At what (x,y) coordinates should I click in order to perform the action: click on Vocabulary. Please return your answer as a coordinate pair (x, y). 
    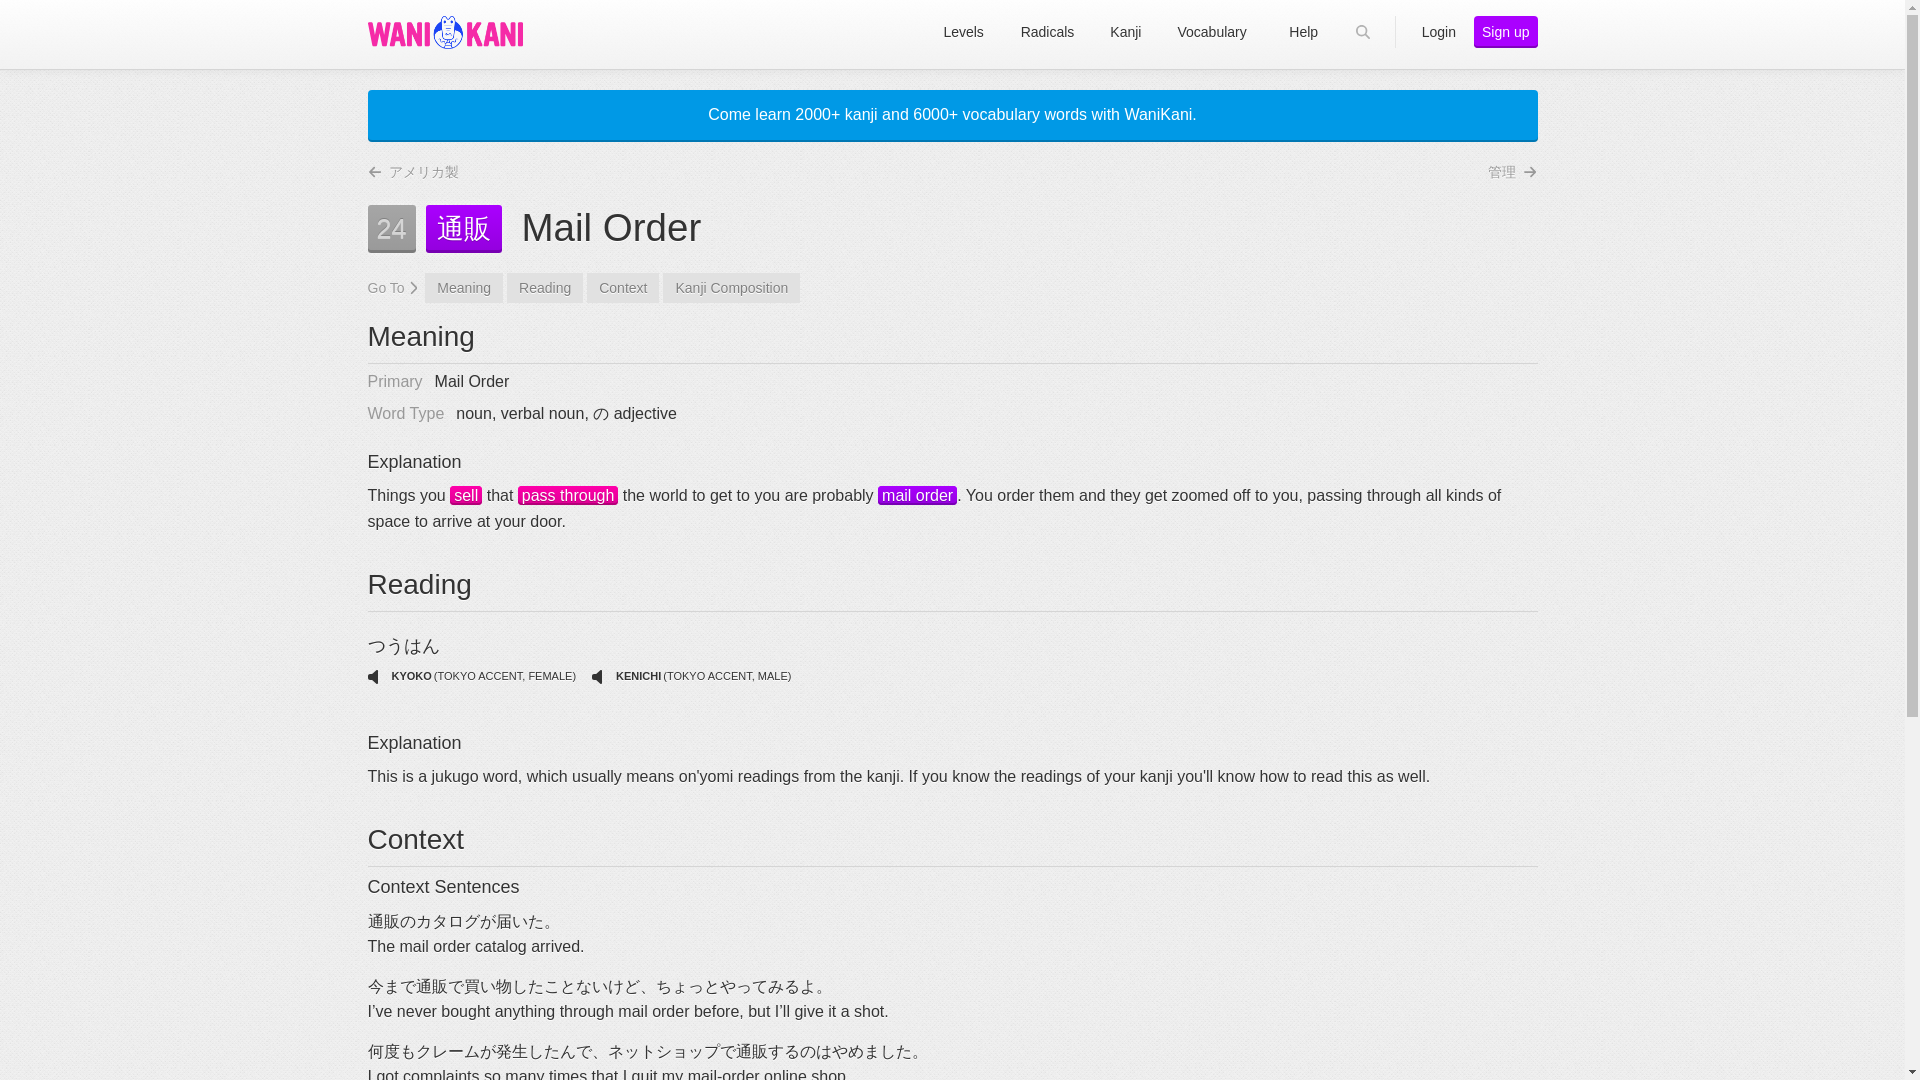
    Looking at the image, I should click on (916, 496).